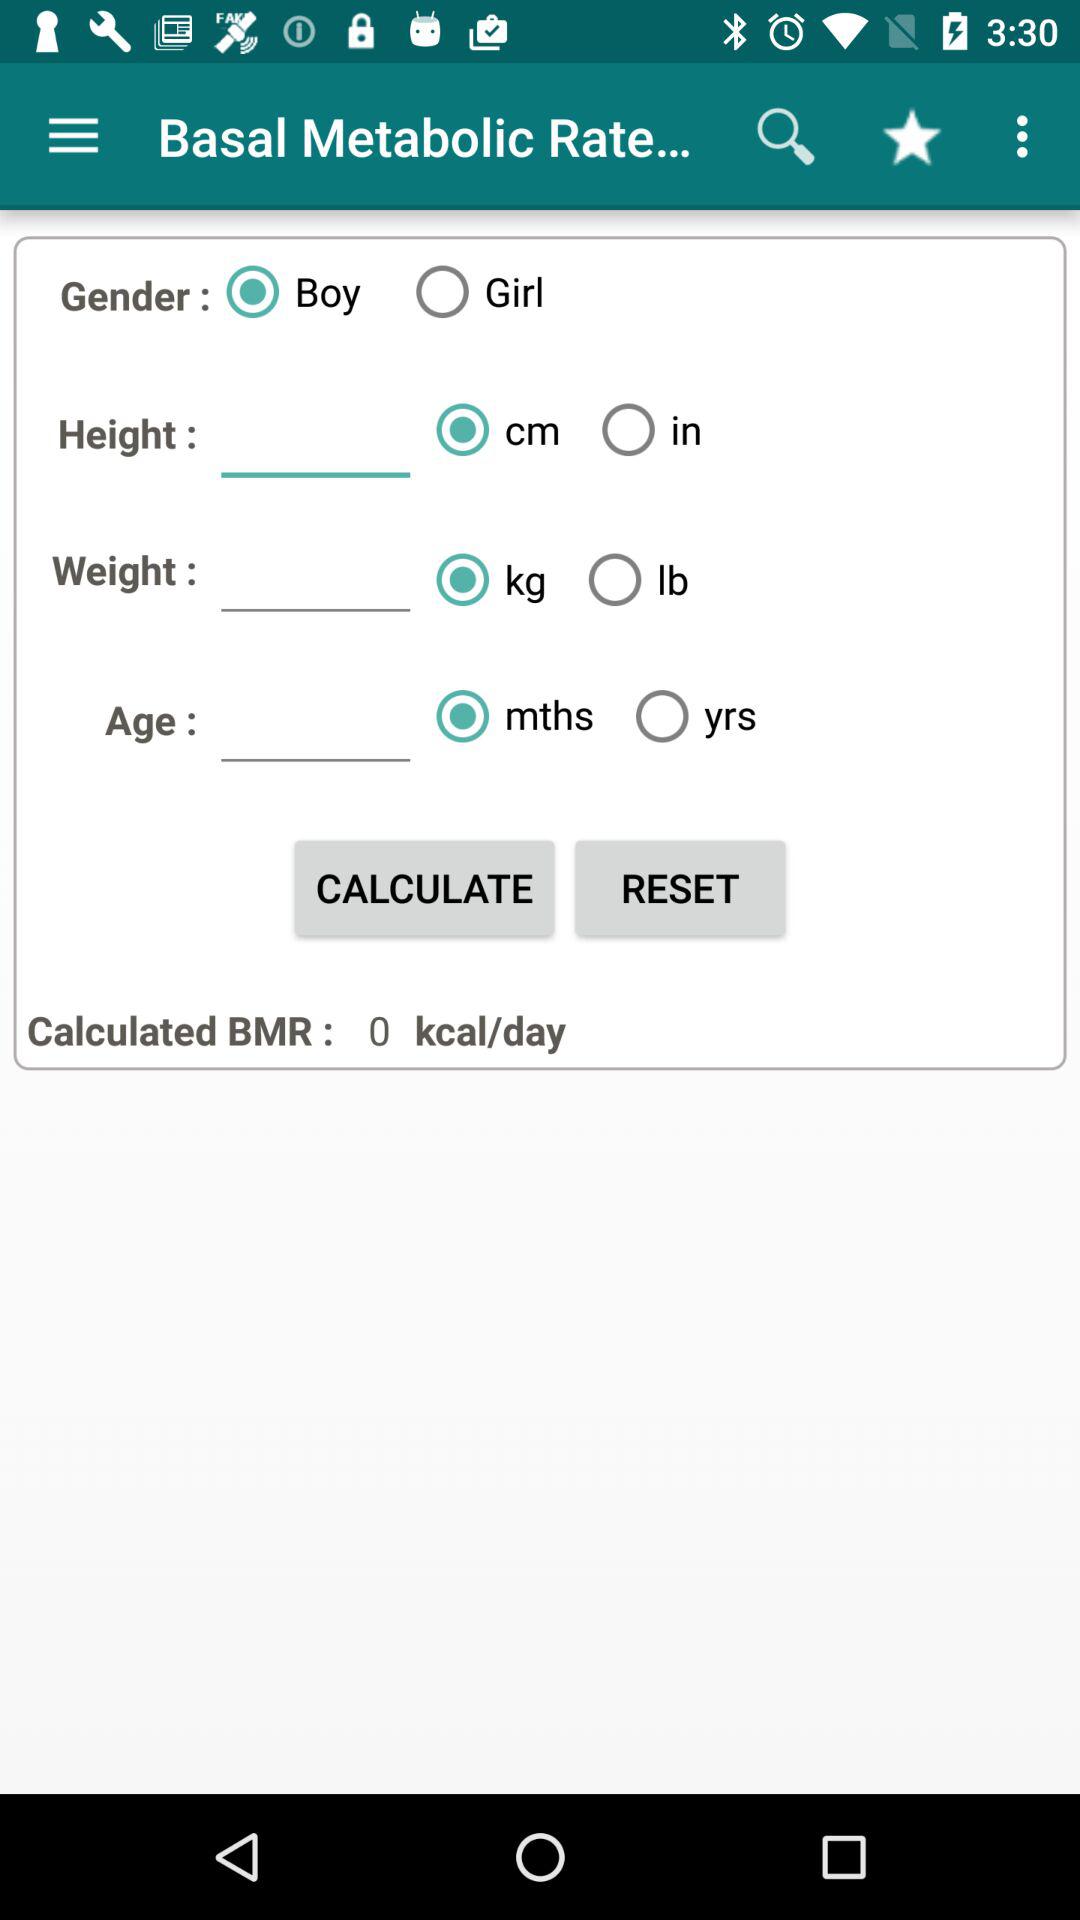 The image size is (1080, 1920). What do you see at coordinates (688, 716) in the screenshot?
I see `select the icon above the reset item` at bounding box center [688, 716].